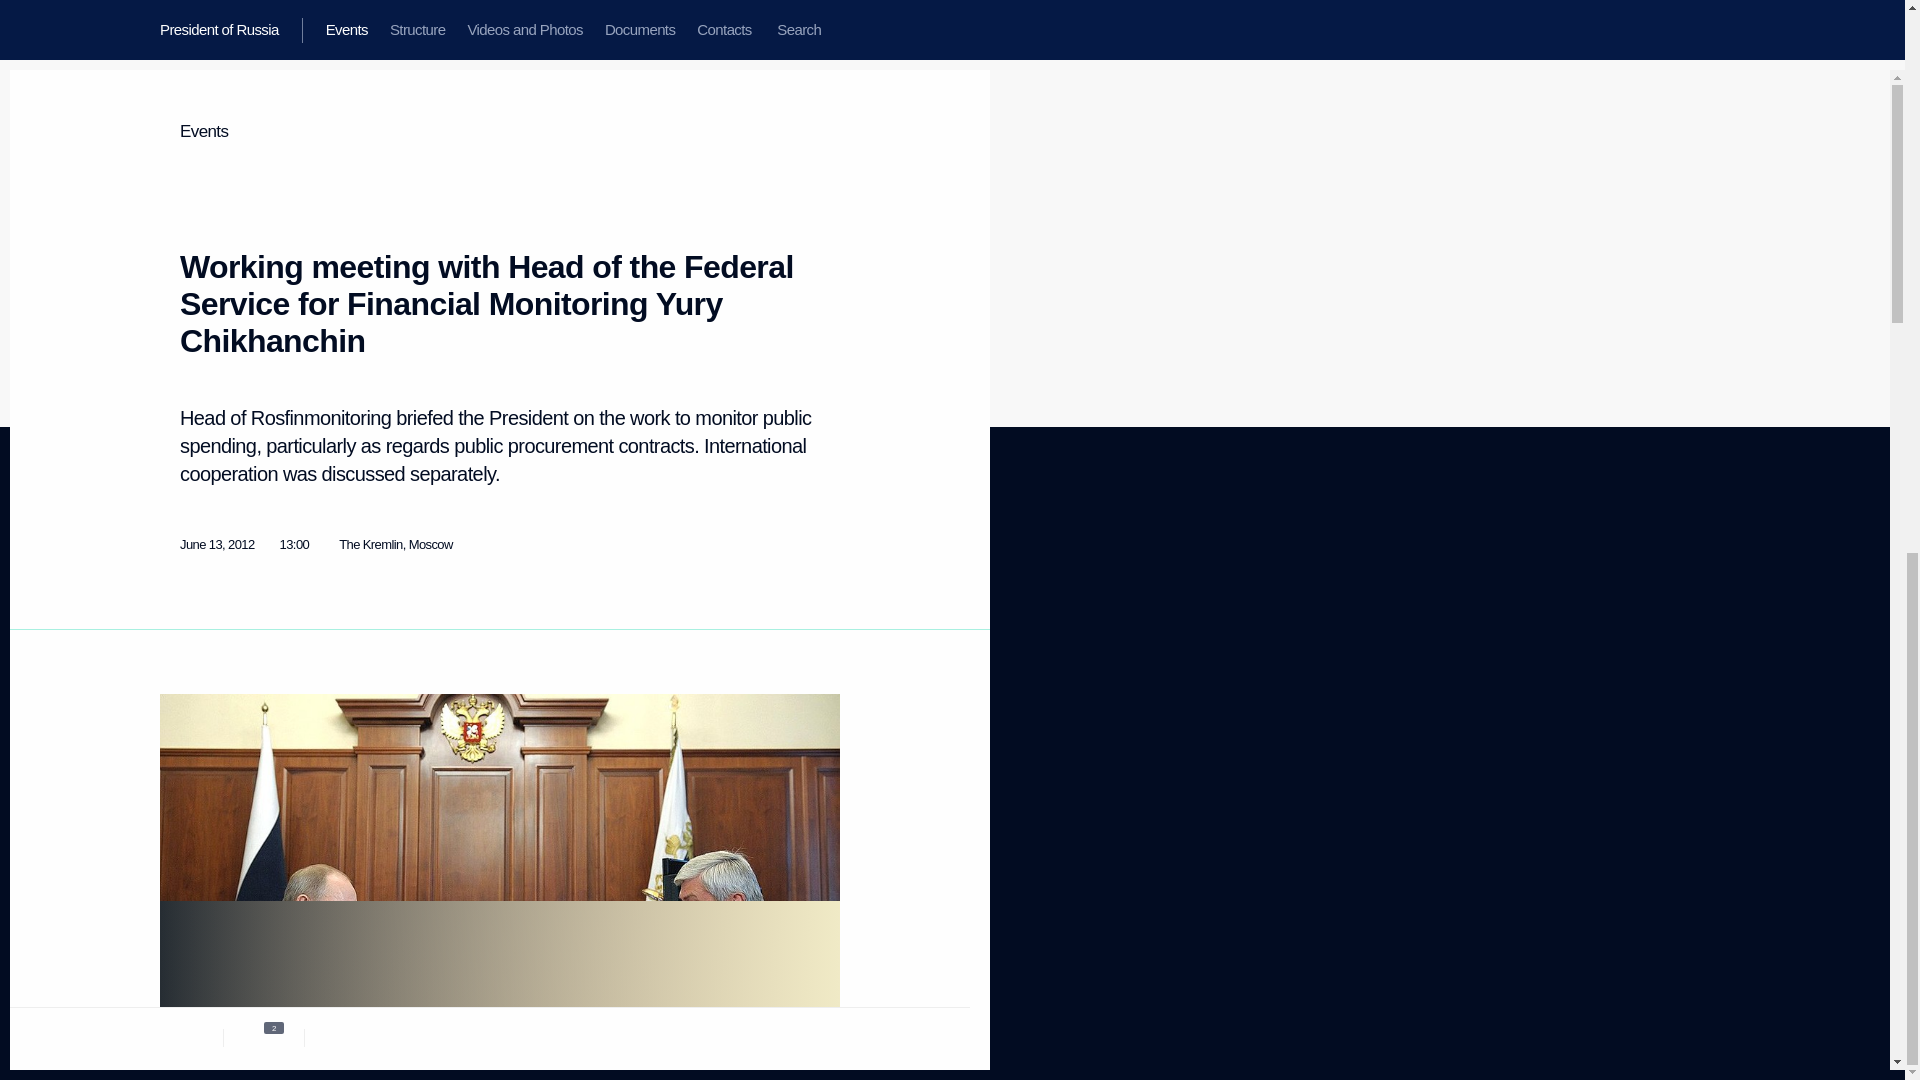 Image resolution: width=1920 pixels, height=1080 pixels. Describe the element at coordinates (178, 706) in the screenshot. I see `Search` at that location.